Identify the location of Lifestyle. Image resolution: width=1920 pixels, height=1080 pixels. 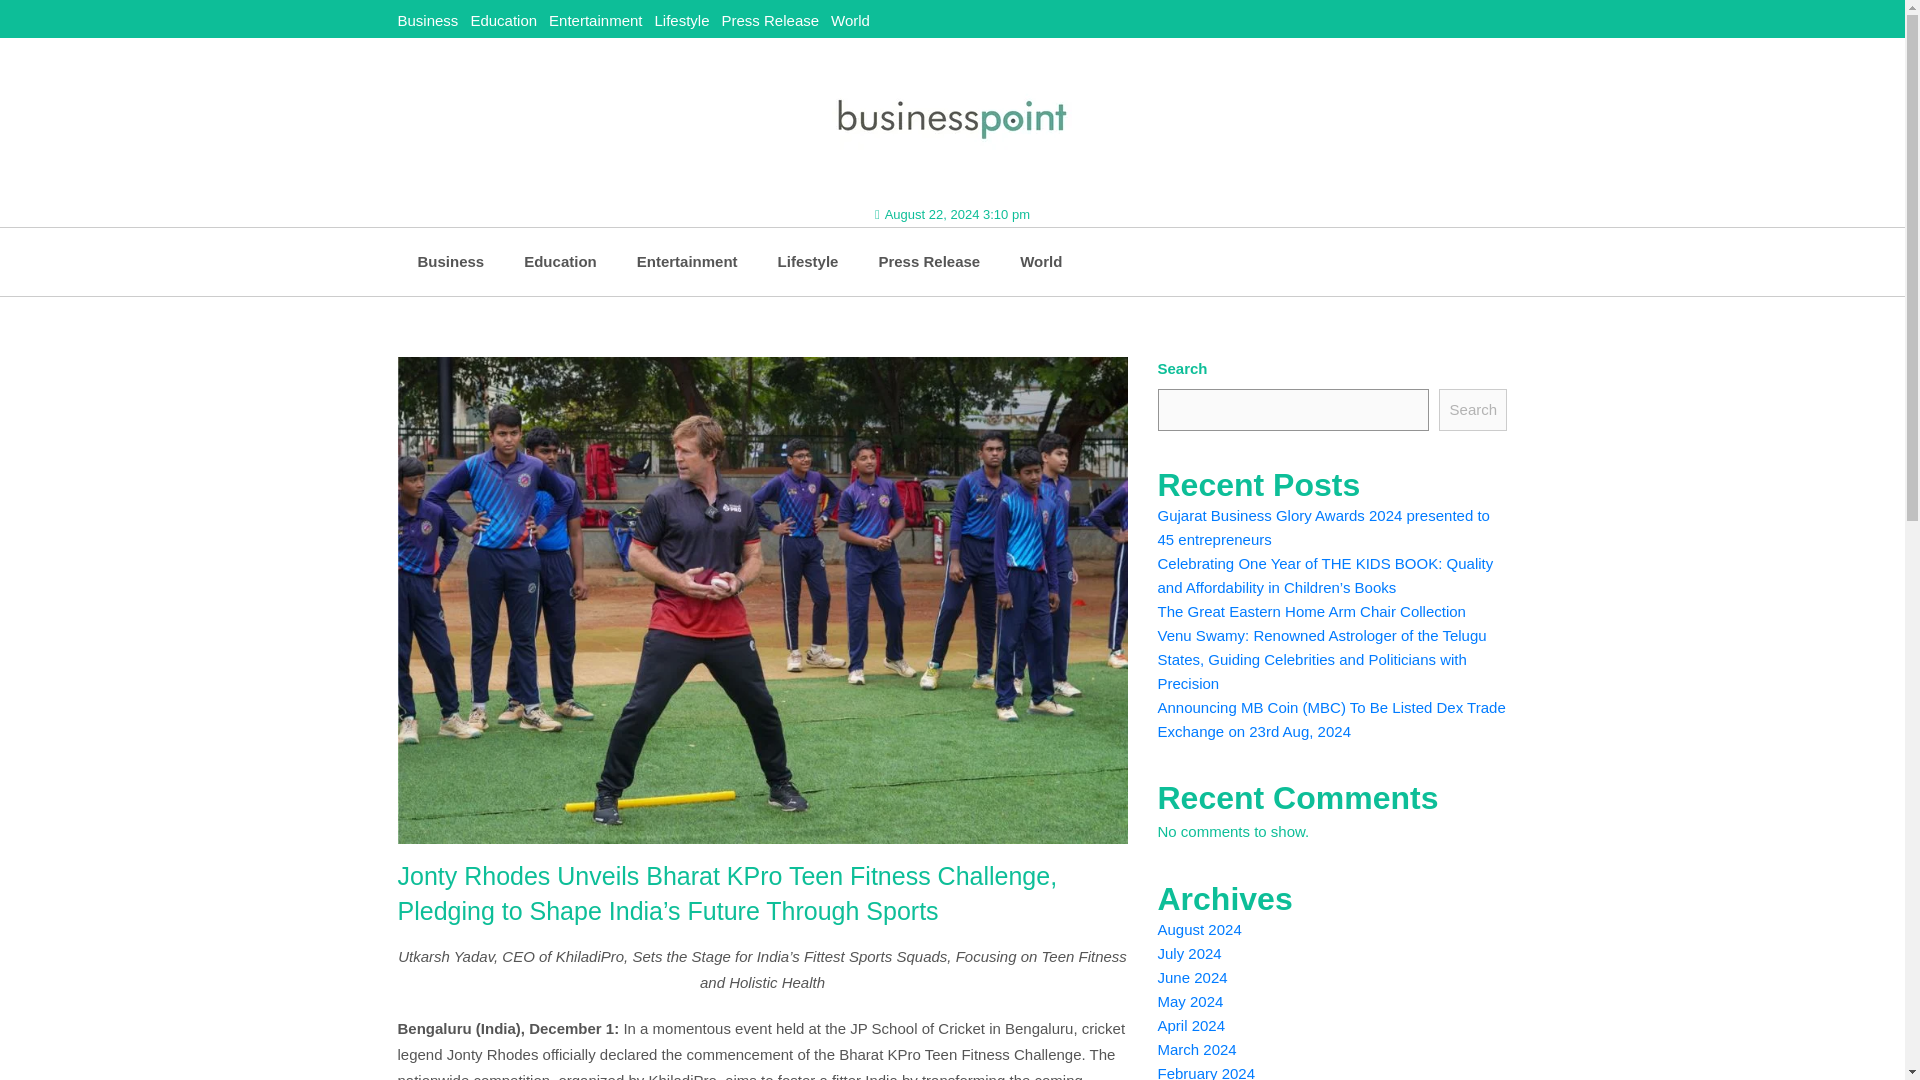
(808, 261).